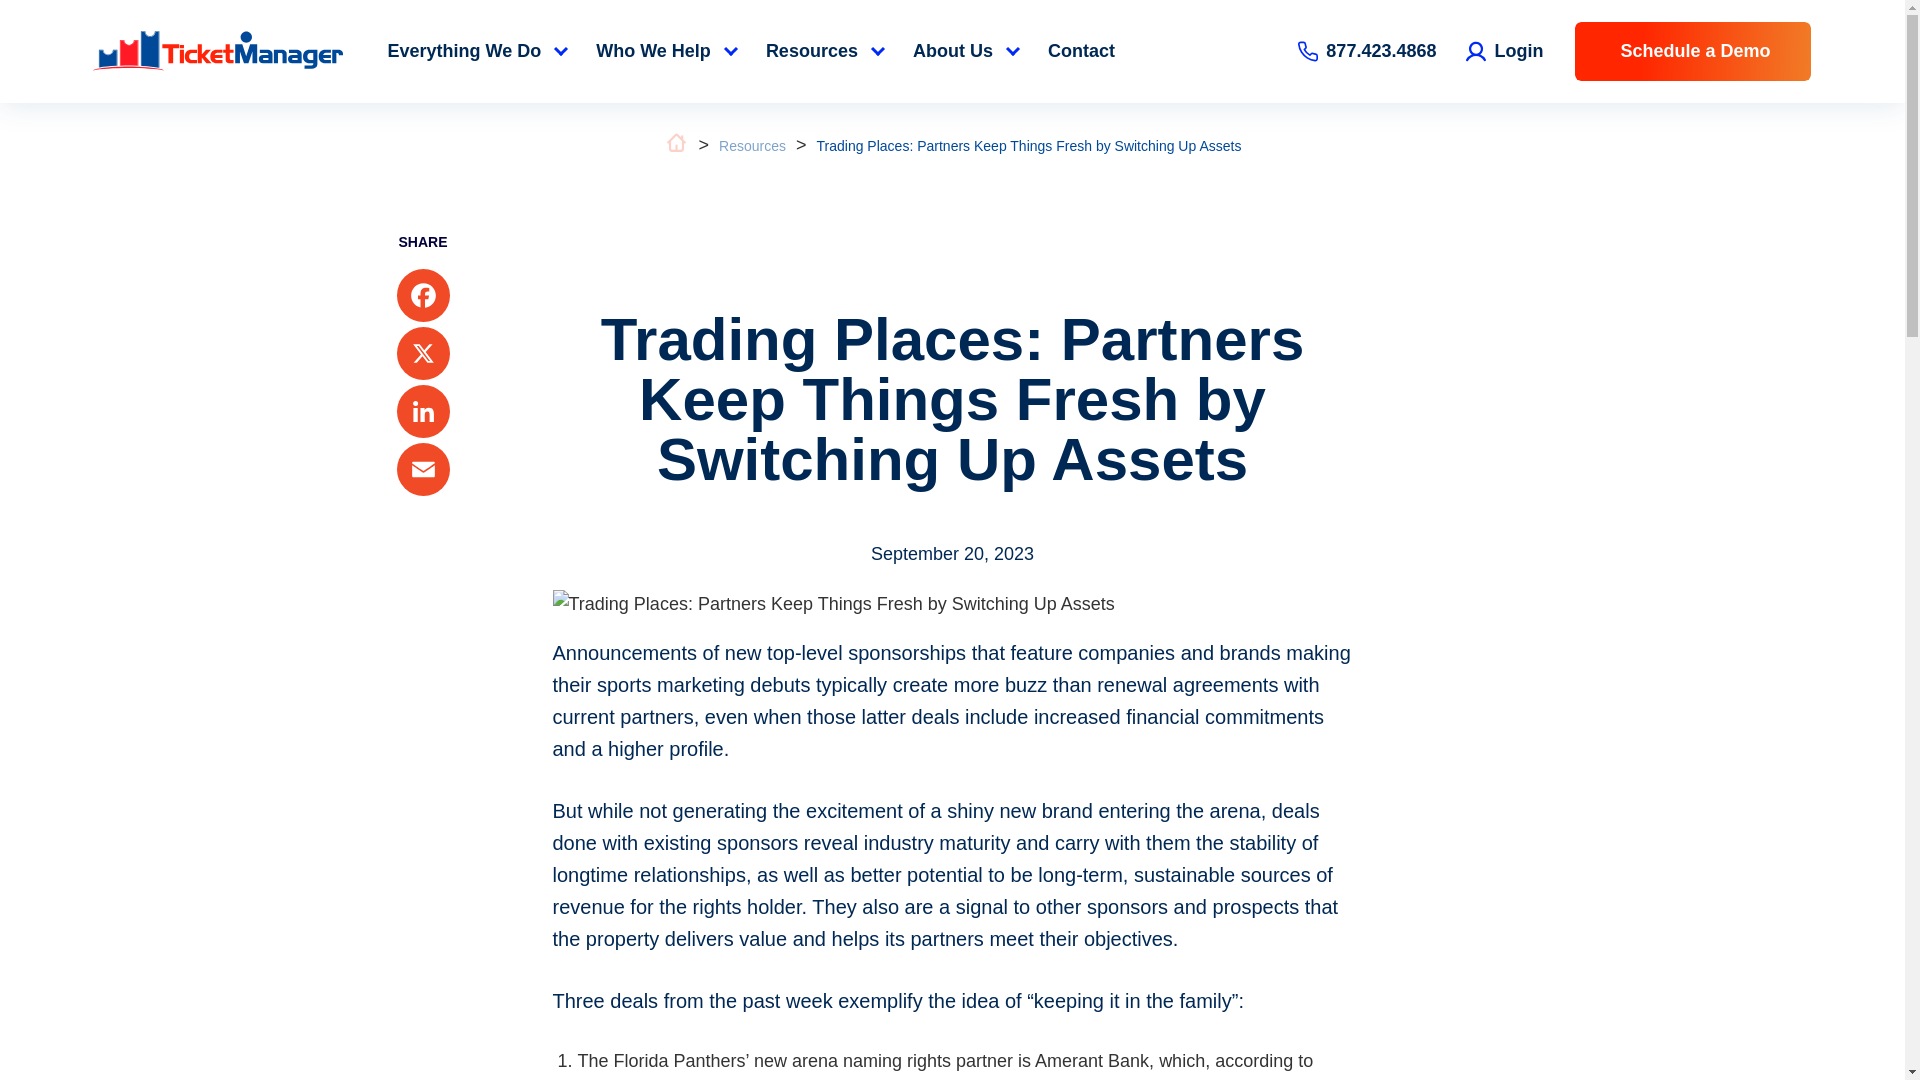 This screenshot has height=1080, width=1920. What do you see at coordinates (422, 298) in the screenshot?
I see `FACEBOOK` at bounding box center [422, 298].